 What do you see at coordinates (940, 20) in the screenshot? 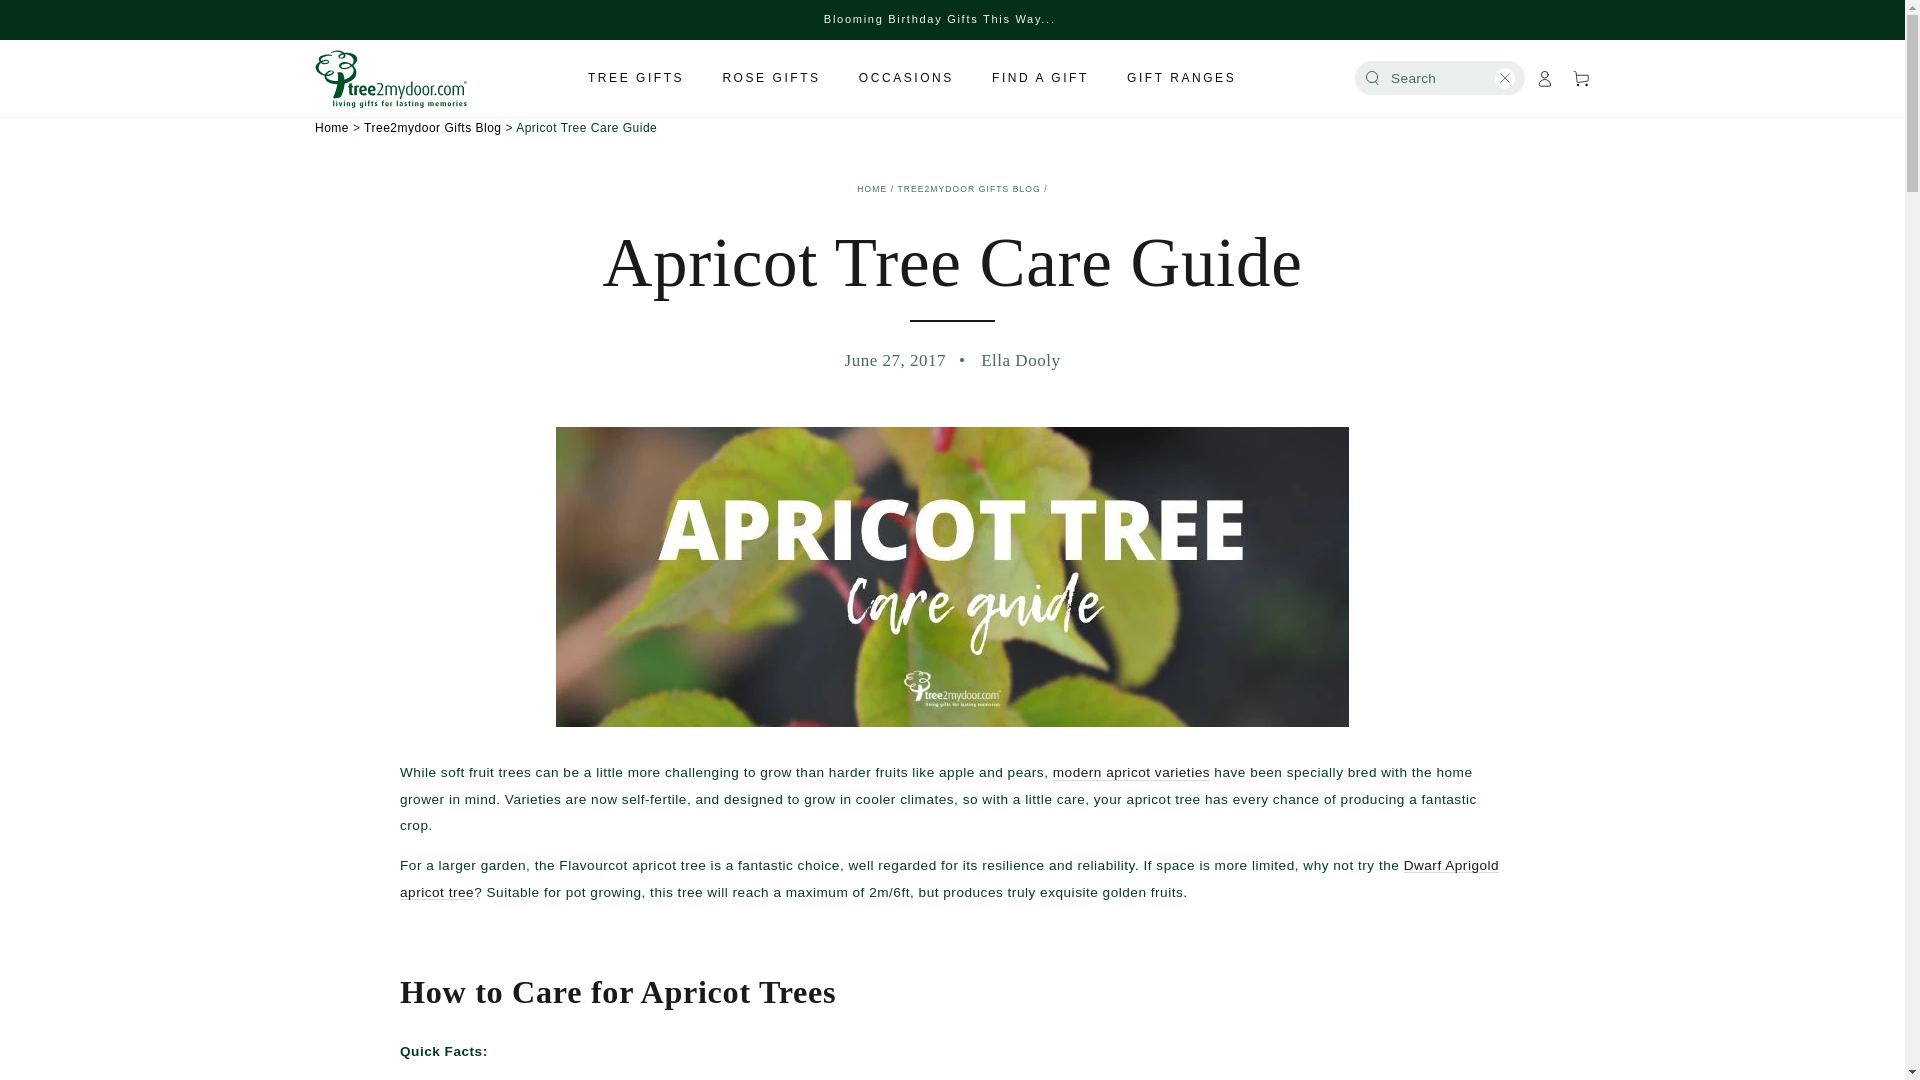
I see `Blooming Birthday Gifts This Way...` at bounding box center [940, 20].